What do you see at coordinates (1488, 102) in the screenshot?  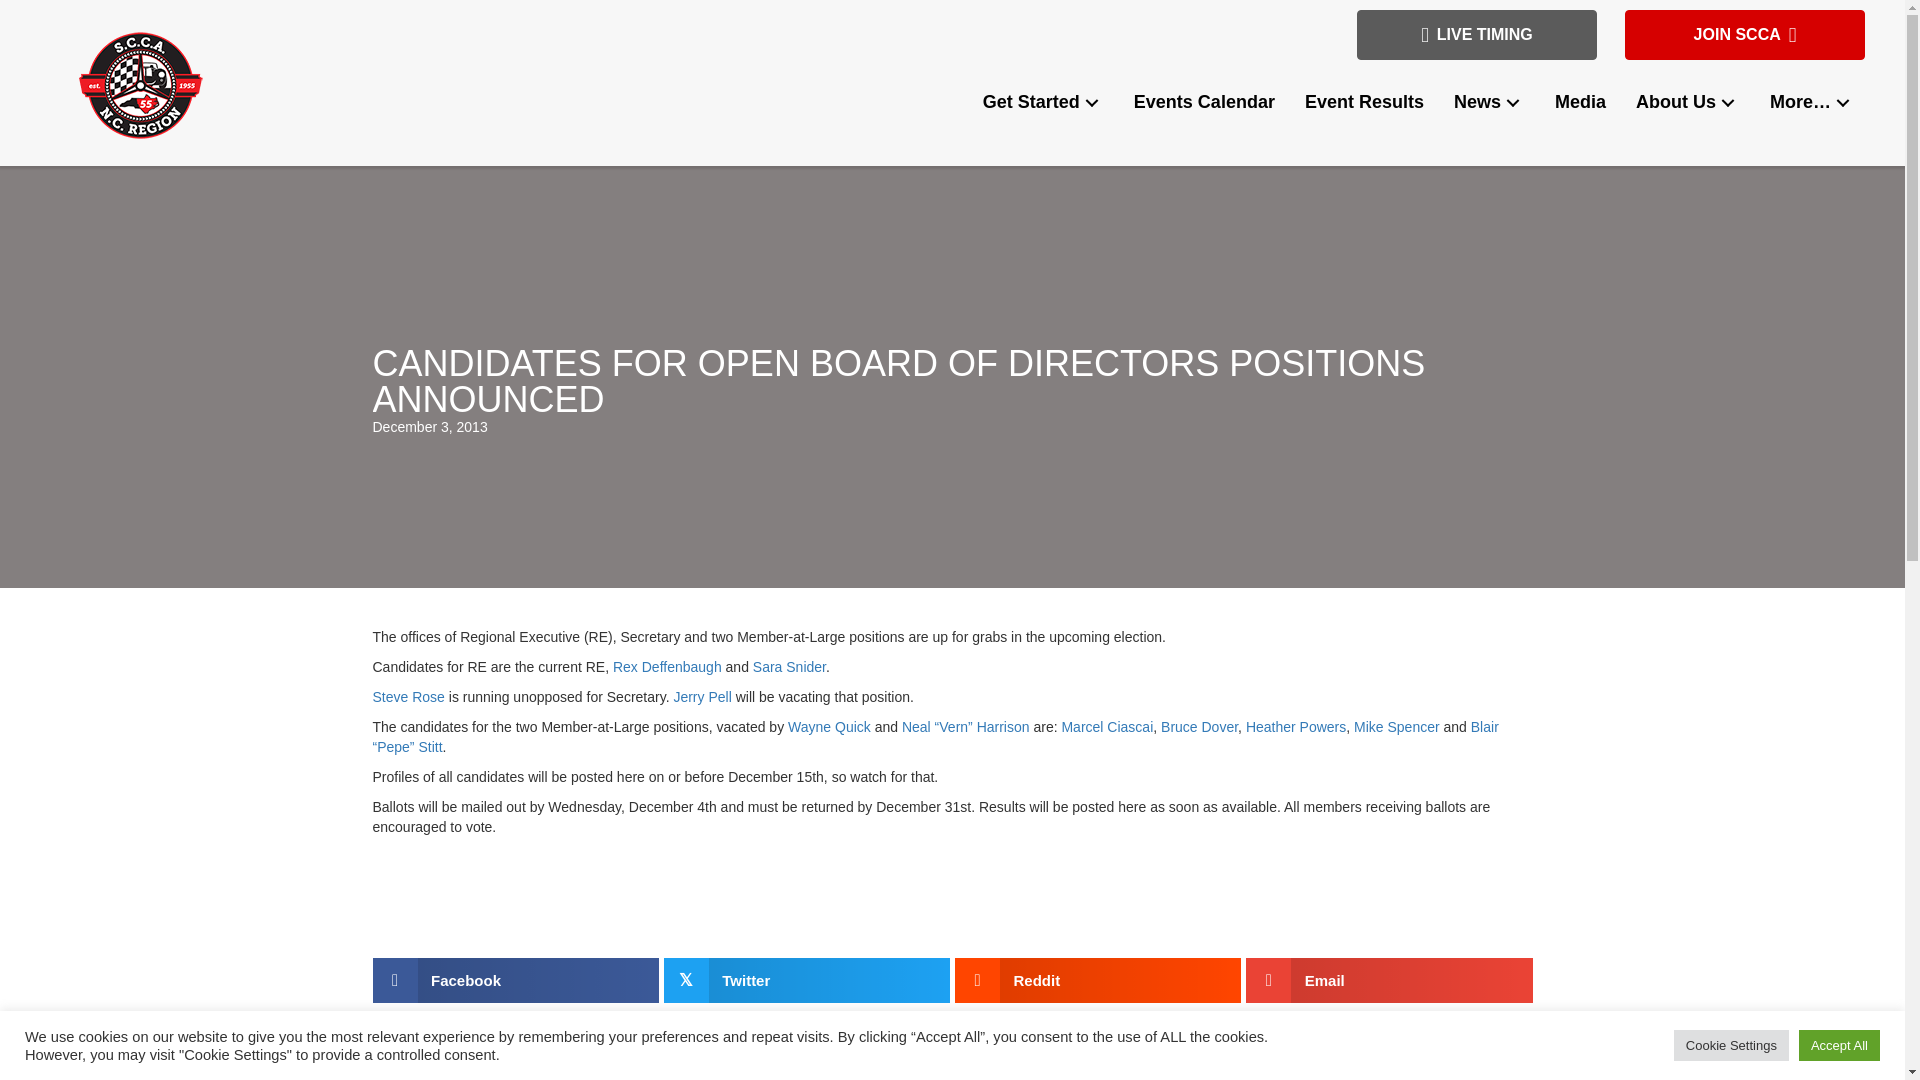 I see `News` at bounding box center [1488, 102].